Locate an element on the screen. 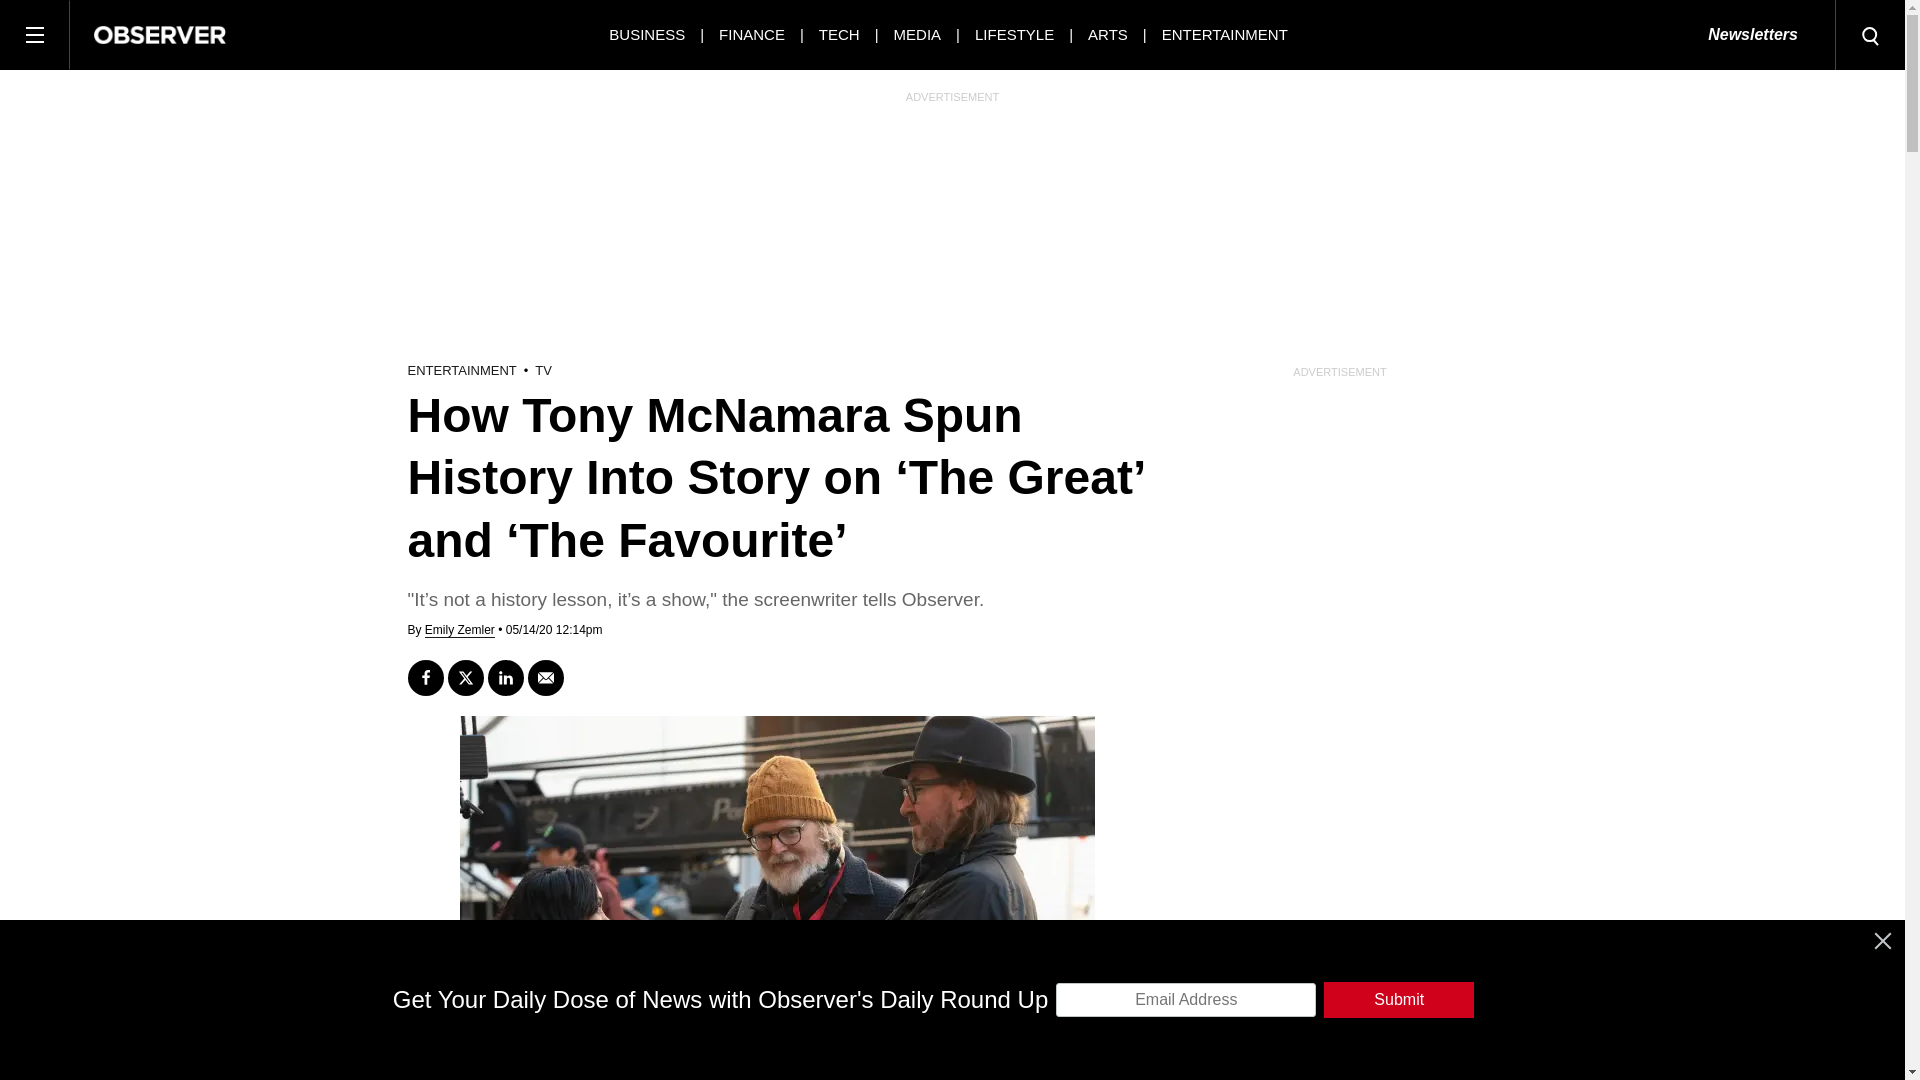 This screenshot has width=1920, height=1080. ARTS is located at coordinates (1108, 34).